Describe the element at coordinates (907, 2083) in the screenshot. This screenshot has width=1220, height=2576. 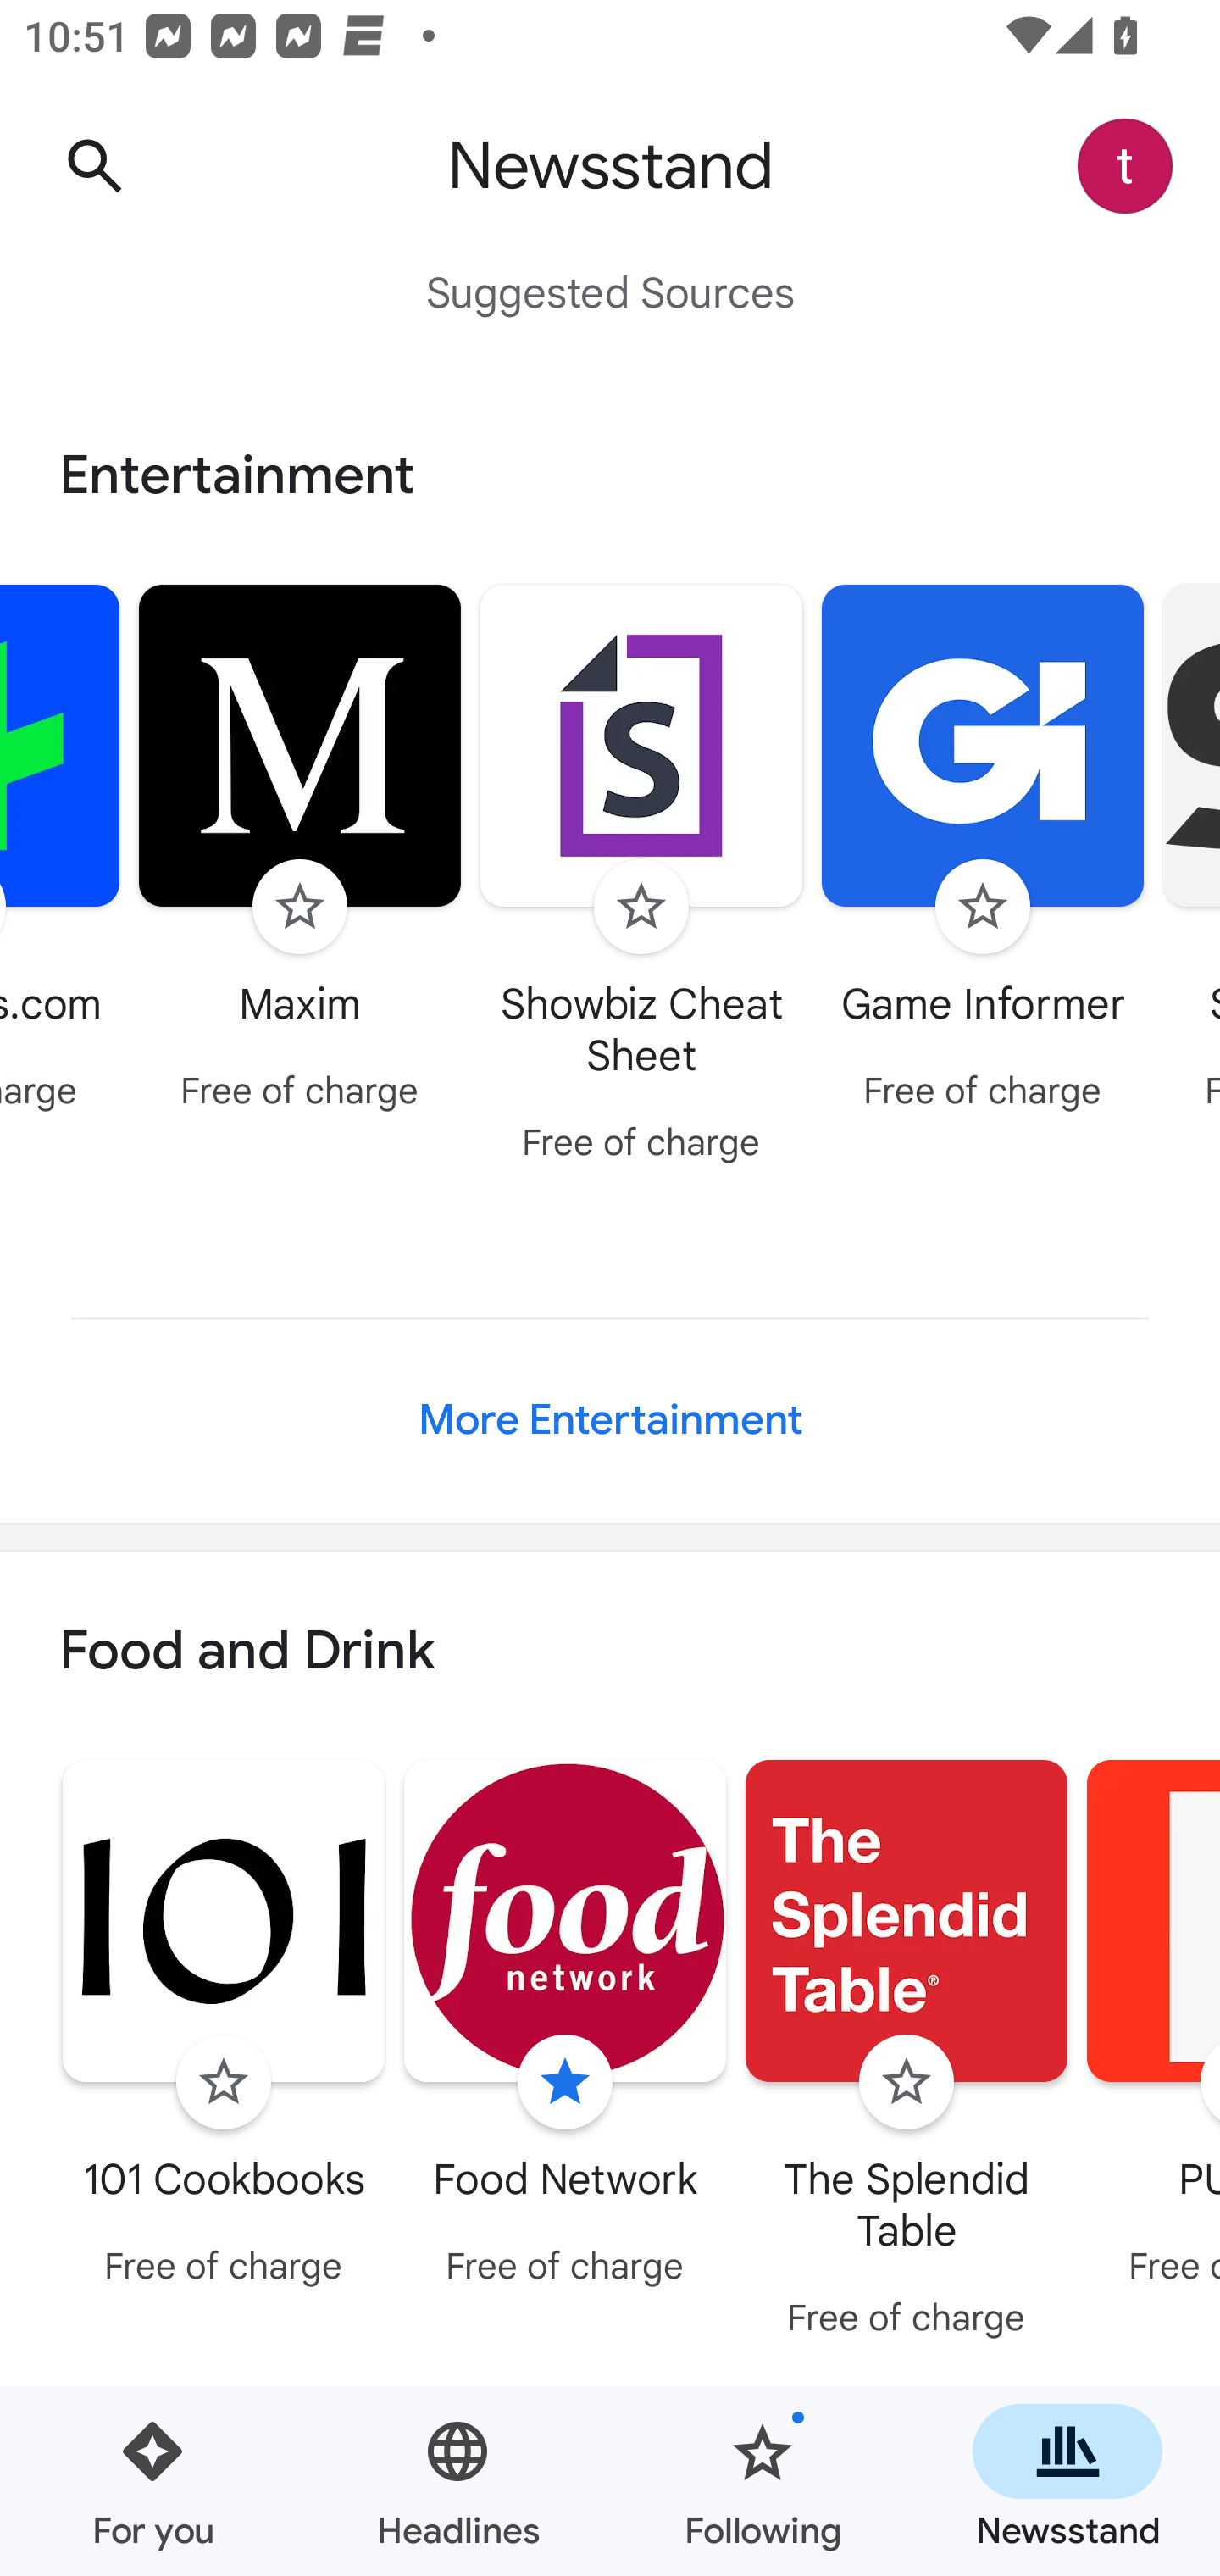
I see `Follow` at that location.